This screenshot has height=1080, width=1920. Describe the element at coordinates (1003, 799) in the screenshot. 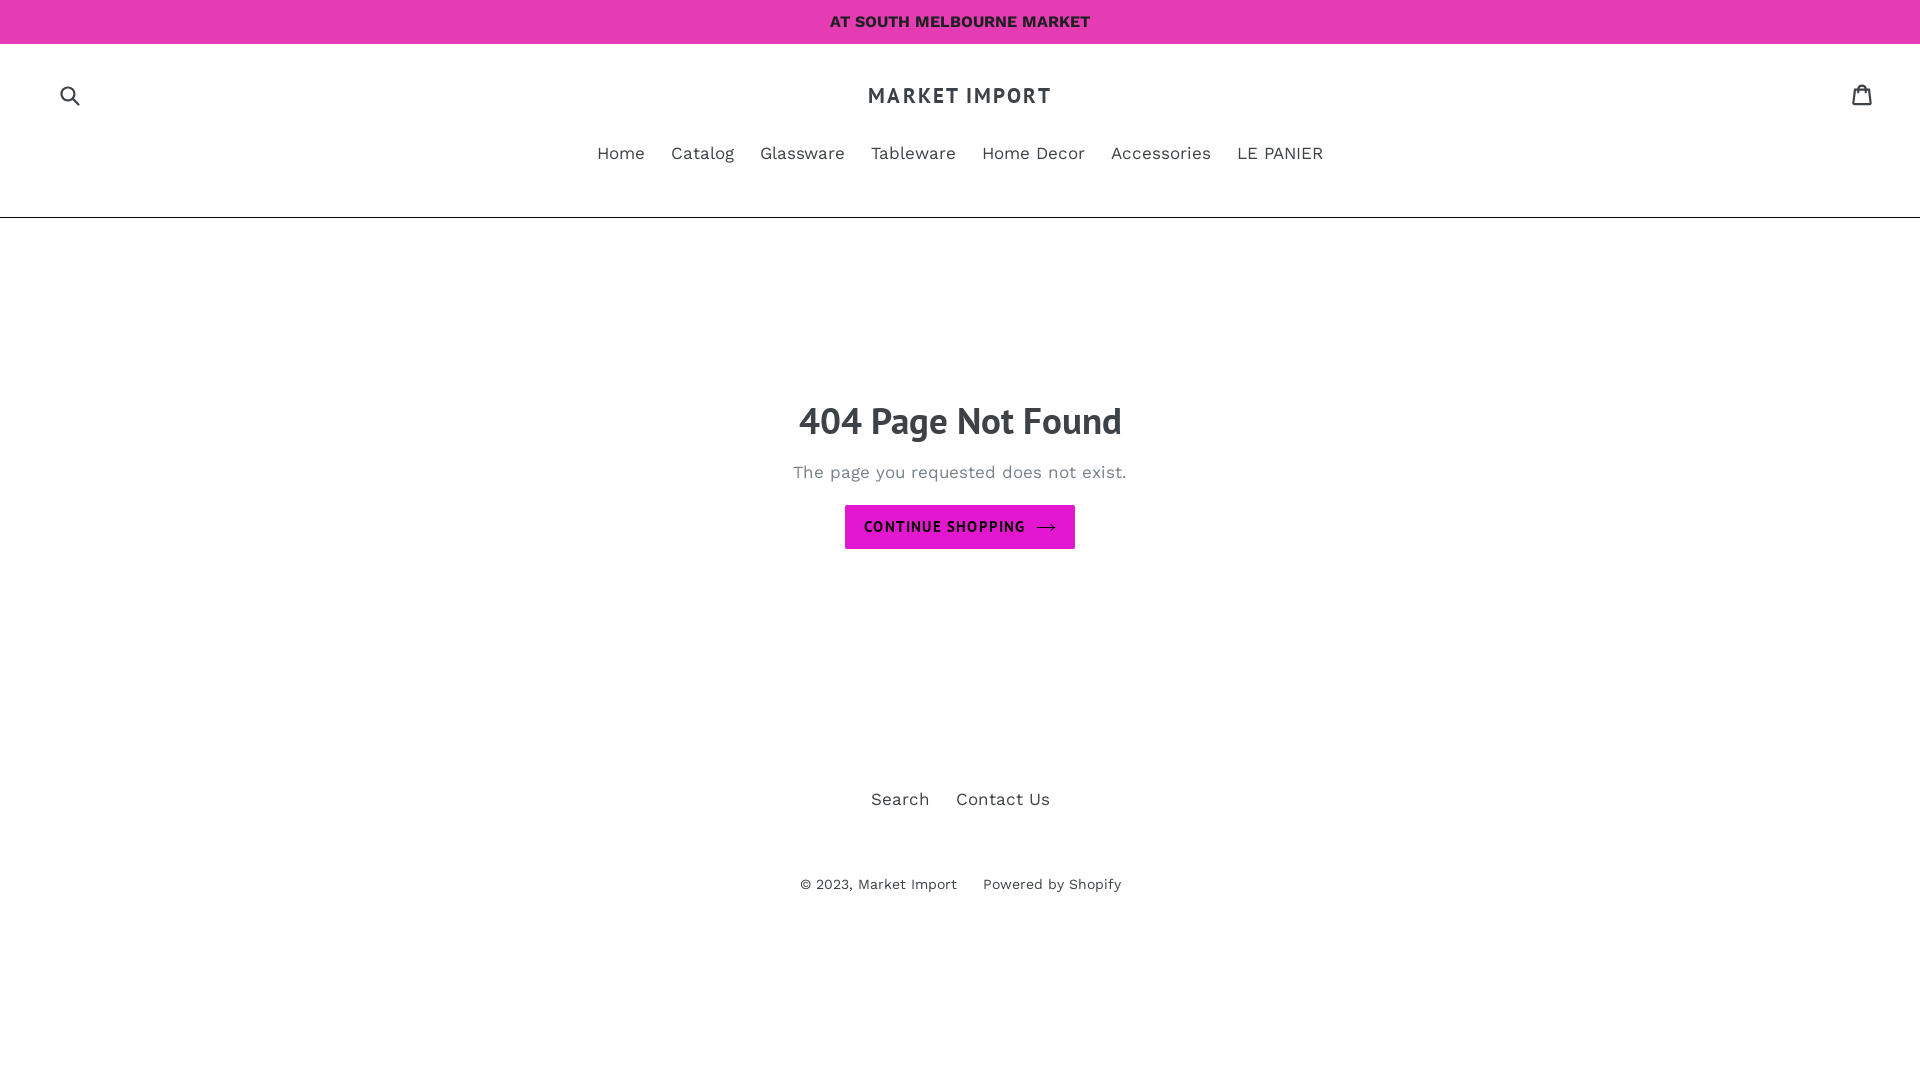

I see `Contact Us` at that location.